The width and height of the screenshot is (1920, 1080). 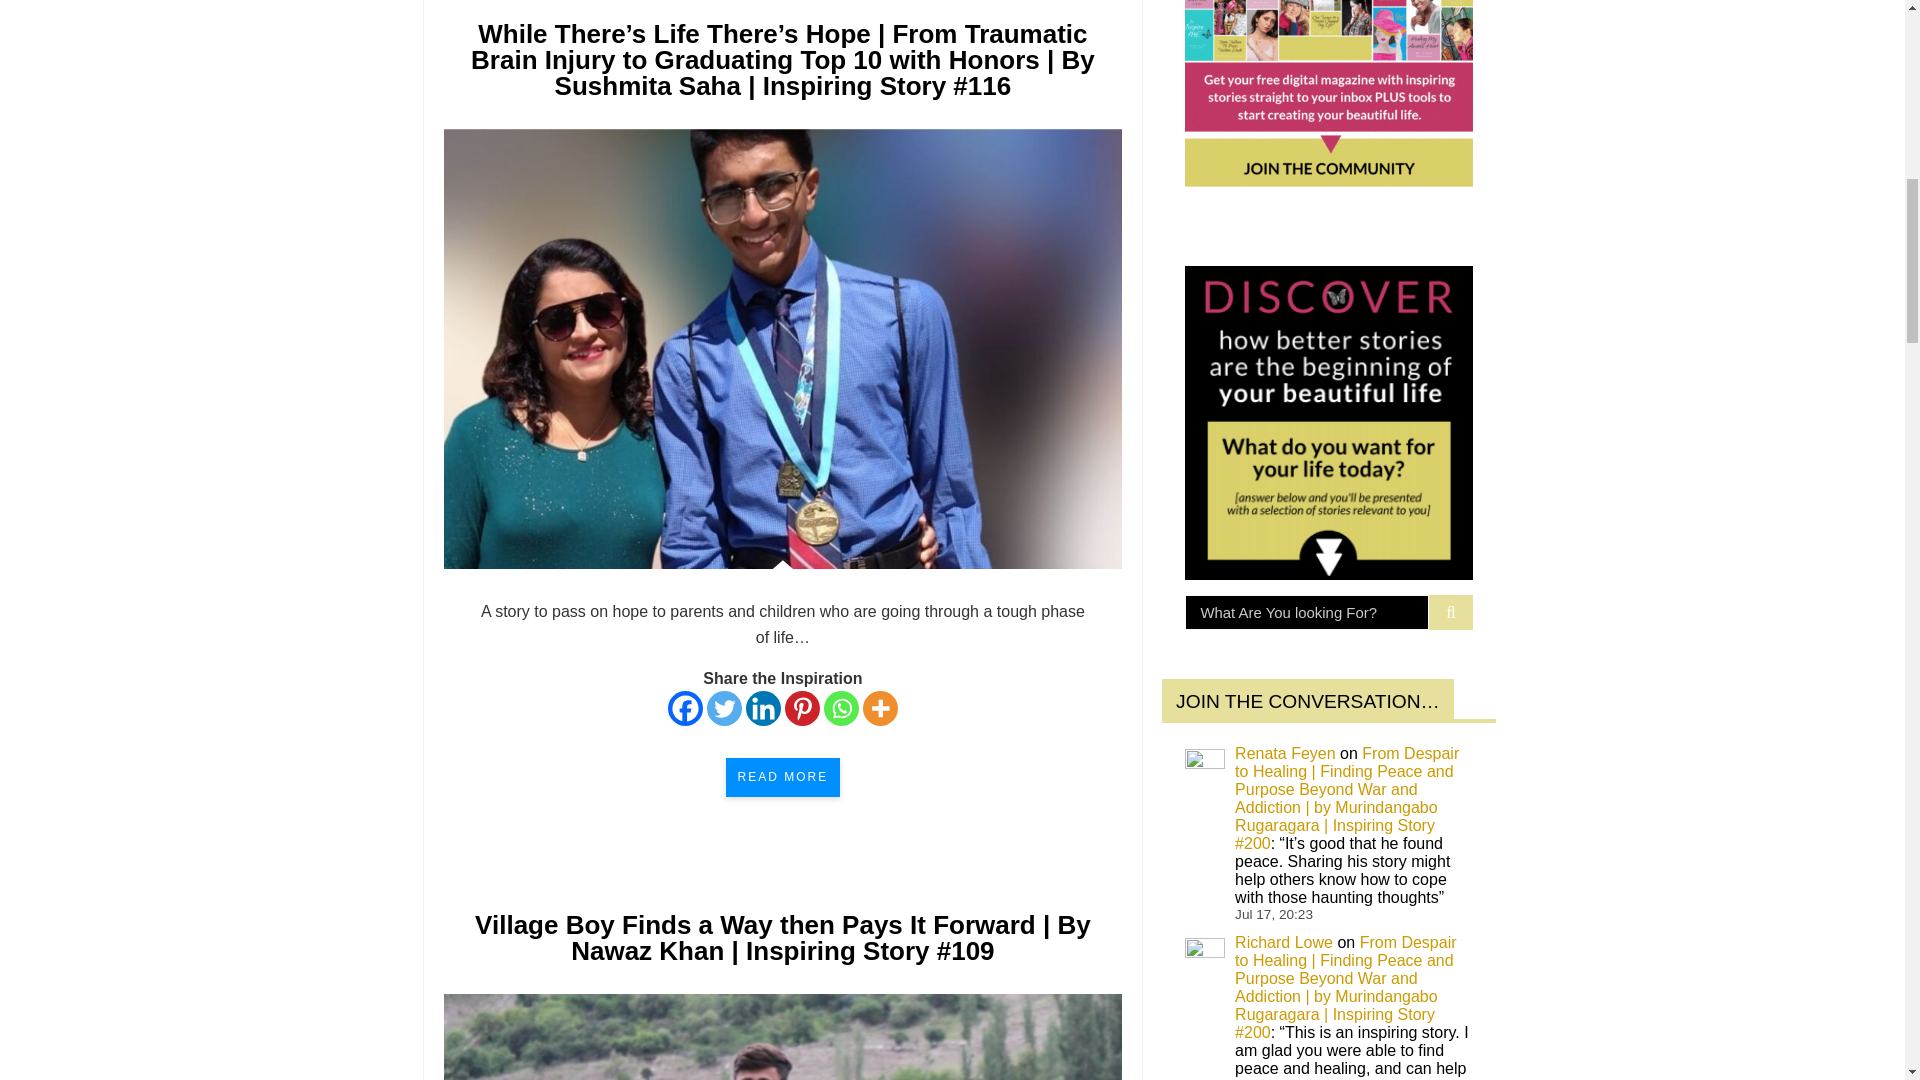 I want to click on Facebook, so click(x=685, y=708).